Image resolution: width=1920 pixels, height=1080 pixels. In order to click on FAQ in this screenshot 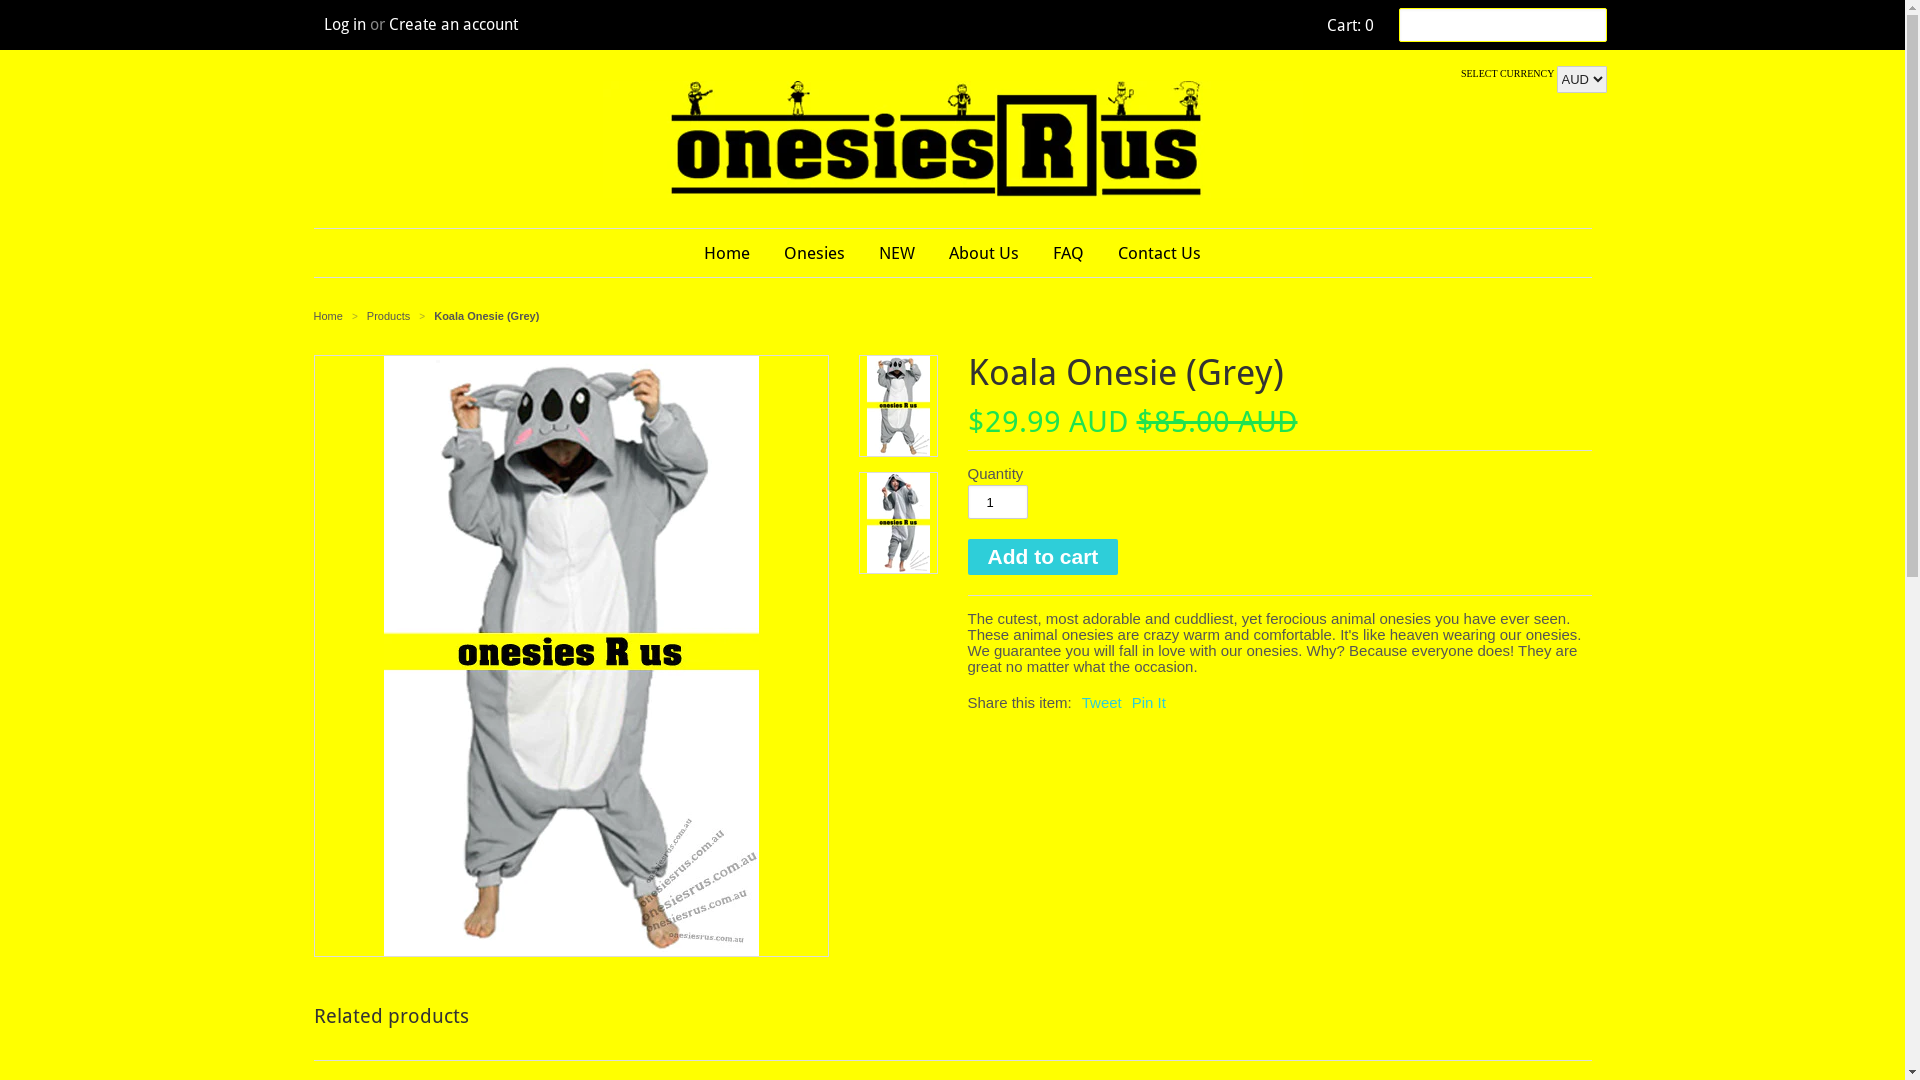, I will do `click(1068, 253)`.